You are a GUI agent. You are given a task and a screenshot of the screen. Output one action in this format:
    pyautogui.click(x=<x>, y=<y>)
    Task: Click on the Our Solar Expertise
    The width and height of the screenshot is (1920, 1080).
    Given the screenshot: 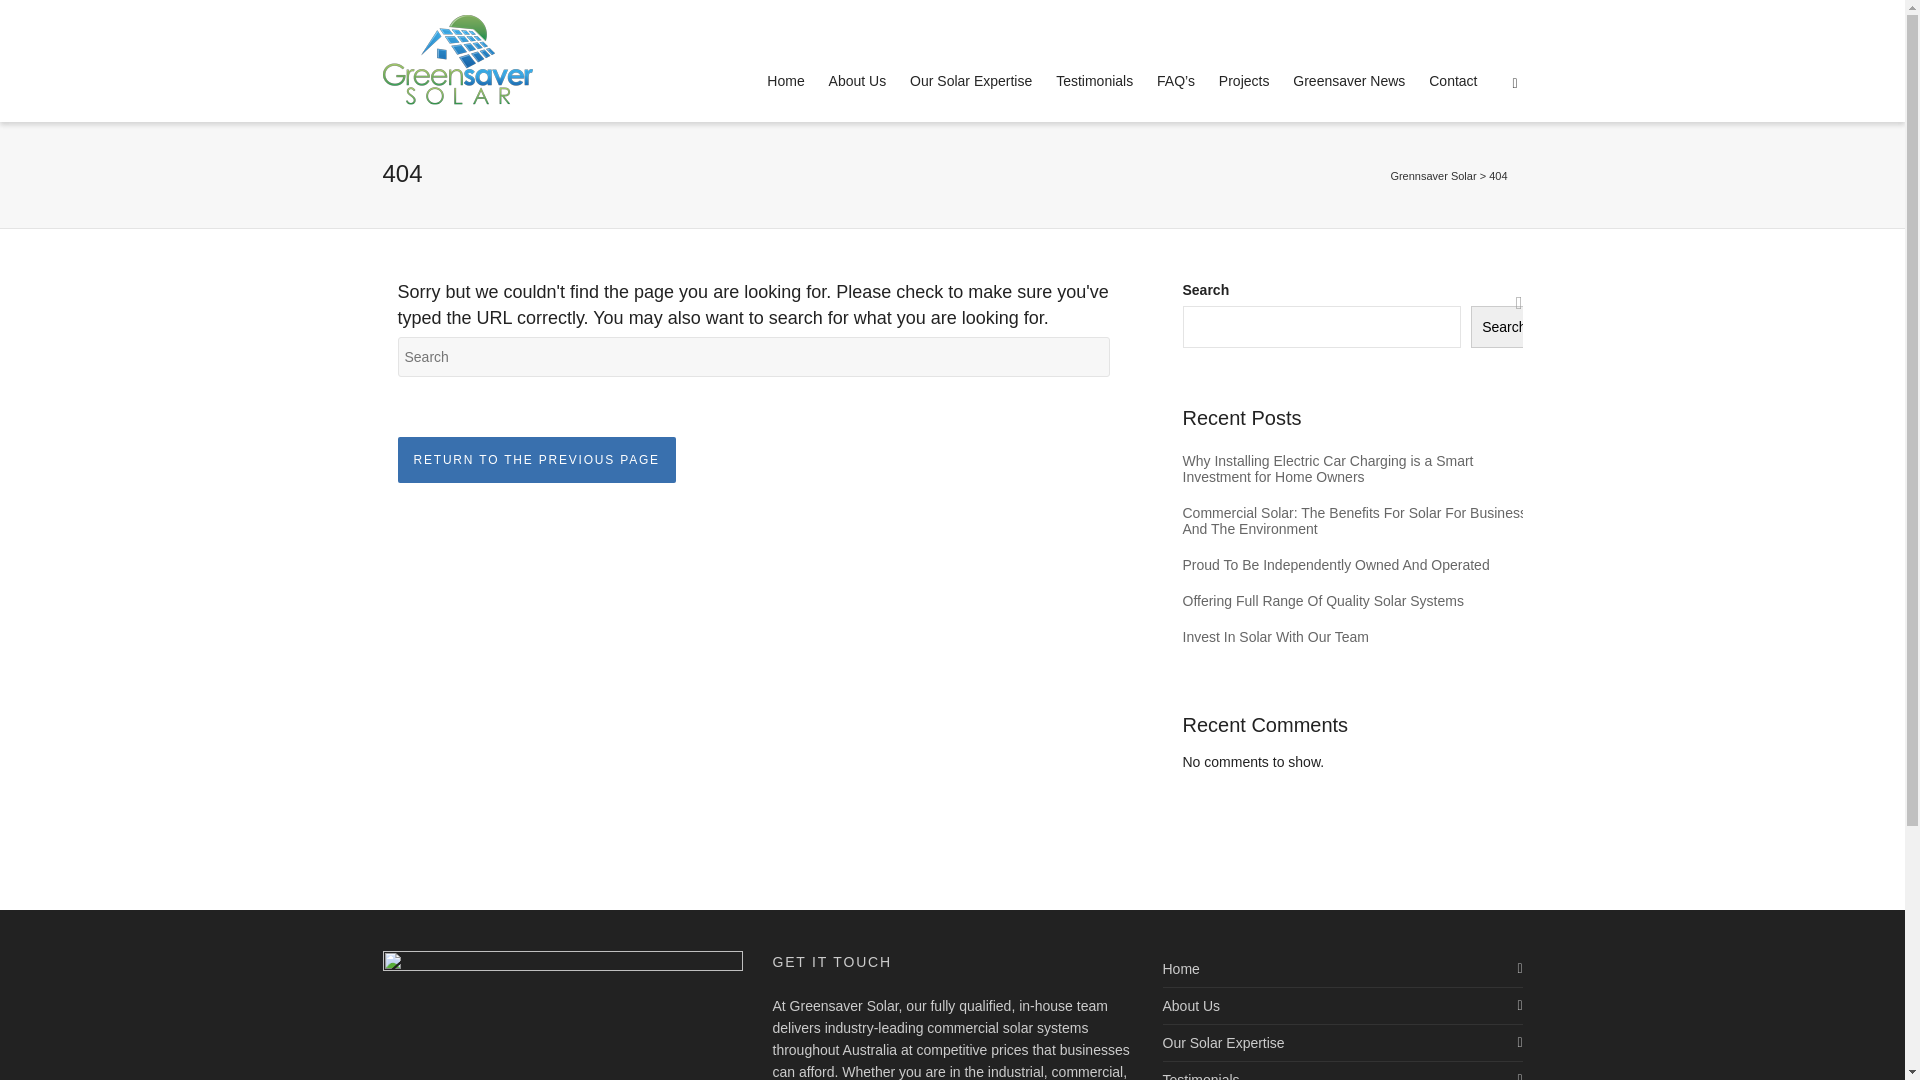 What is the action you would take?
    pyautogui.click(x=1342, y=1043)
    